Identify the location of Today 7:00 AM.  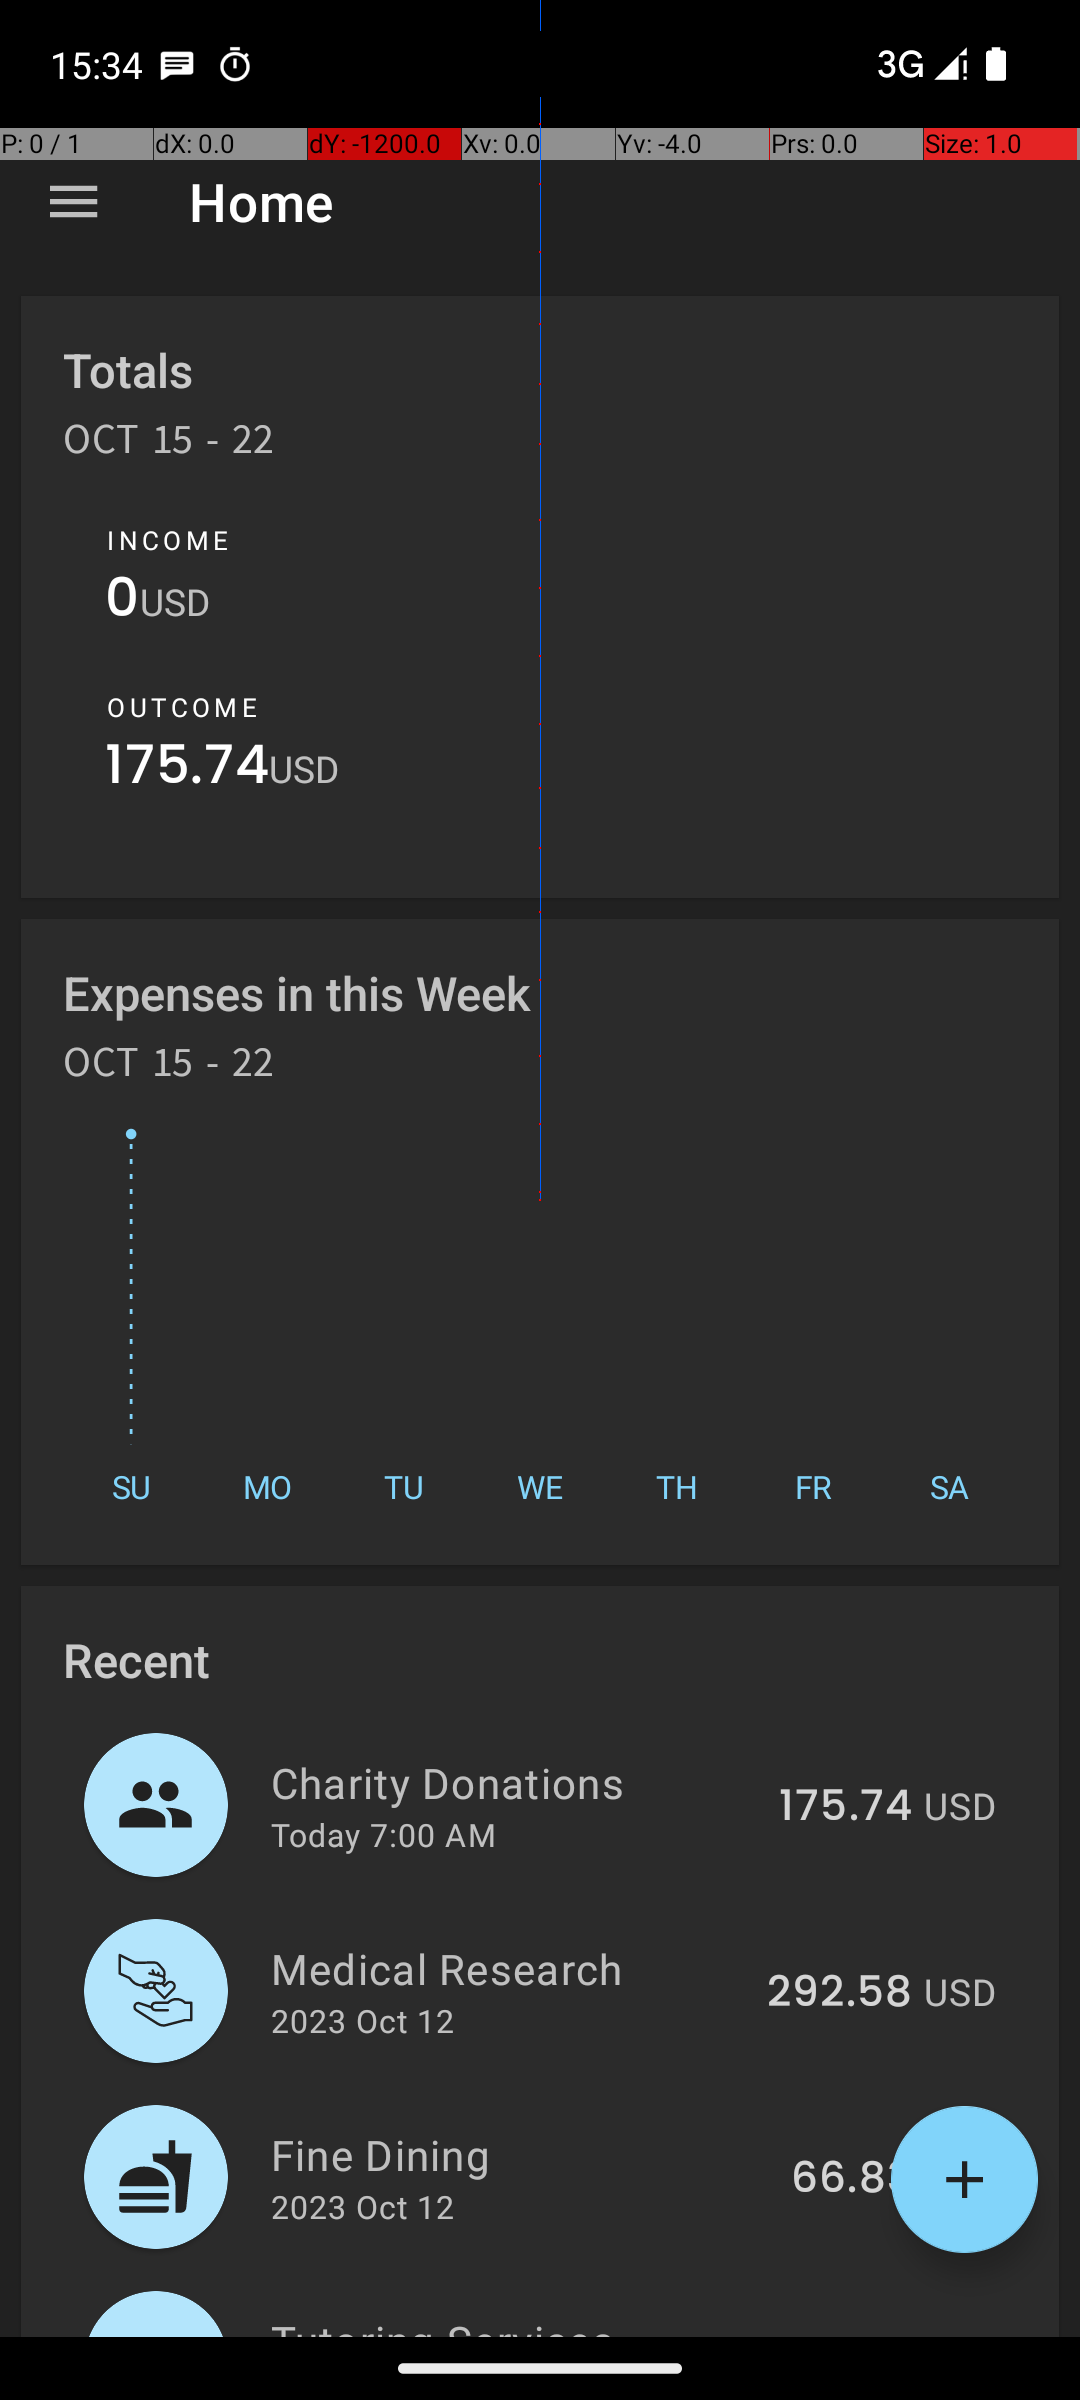
(384, 1834).